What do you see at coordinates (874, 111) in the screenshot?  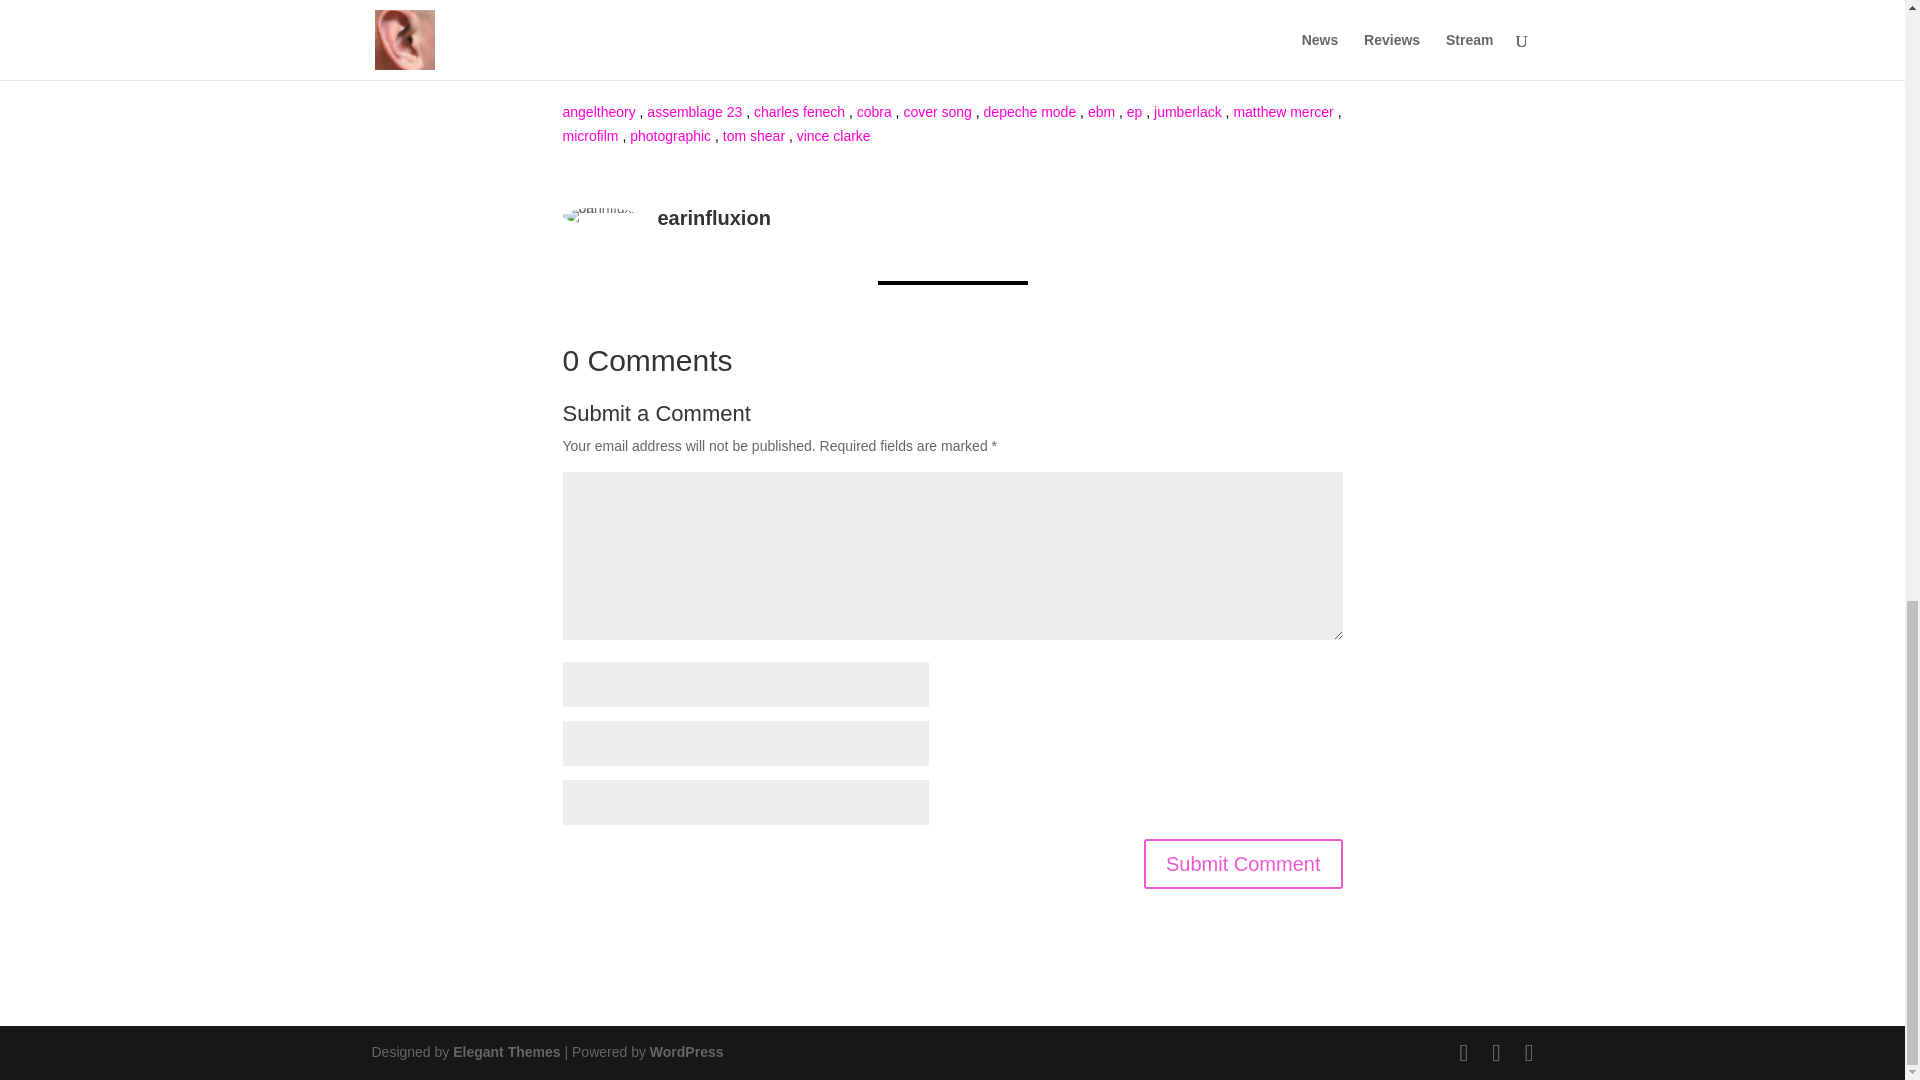 I see `cobra` at bounding box center [874, 111].